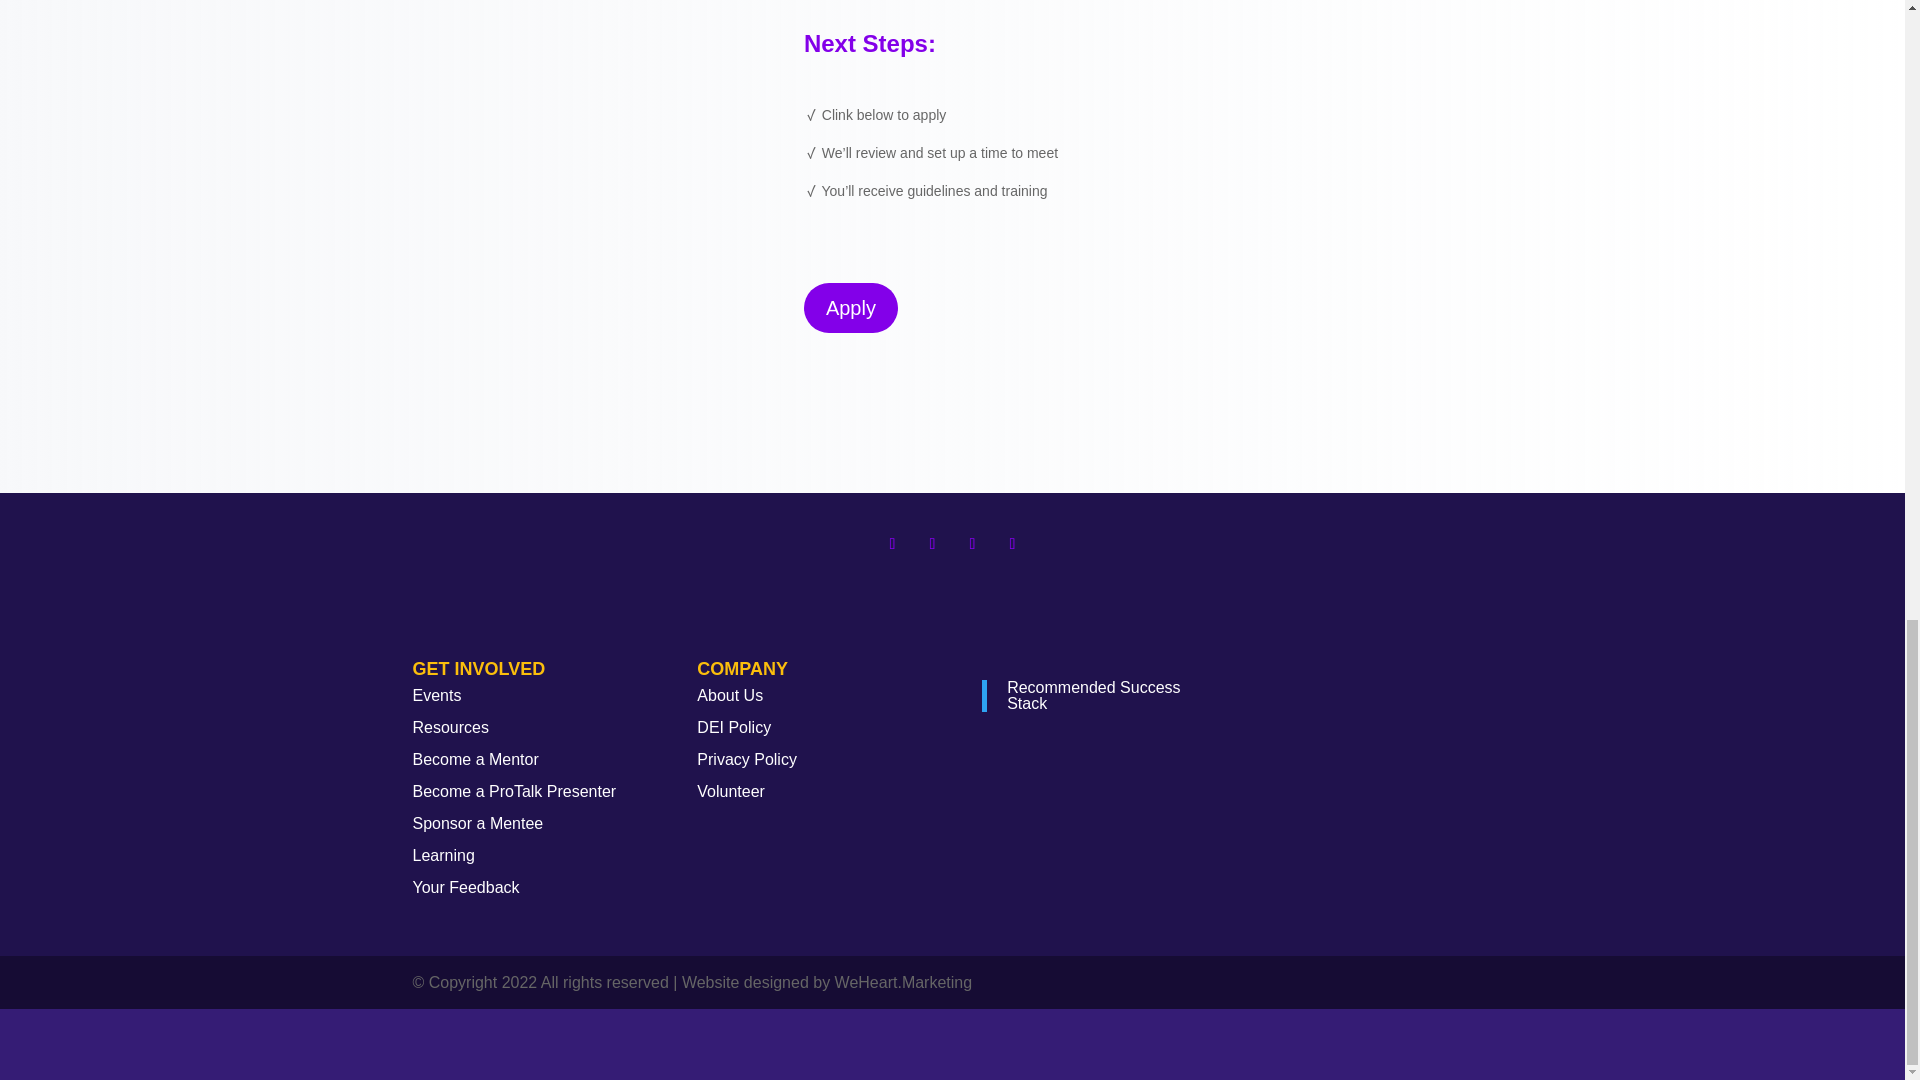 This screenshot has width=1920, height=1080. What do you see at coordinates (851, 307) in the screenshot?
I see `Apply` at bounding box center [851, 307].